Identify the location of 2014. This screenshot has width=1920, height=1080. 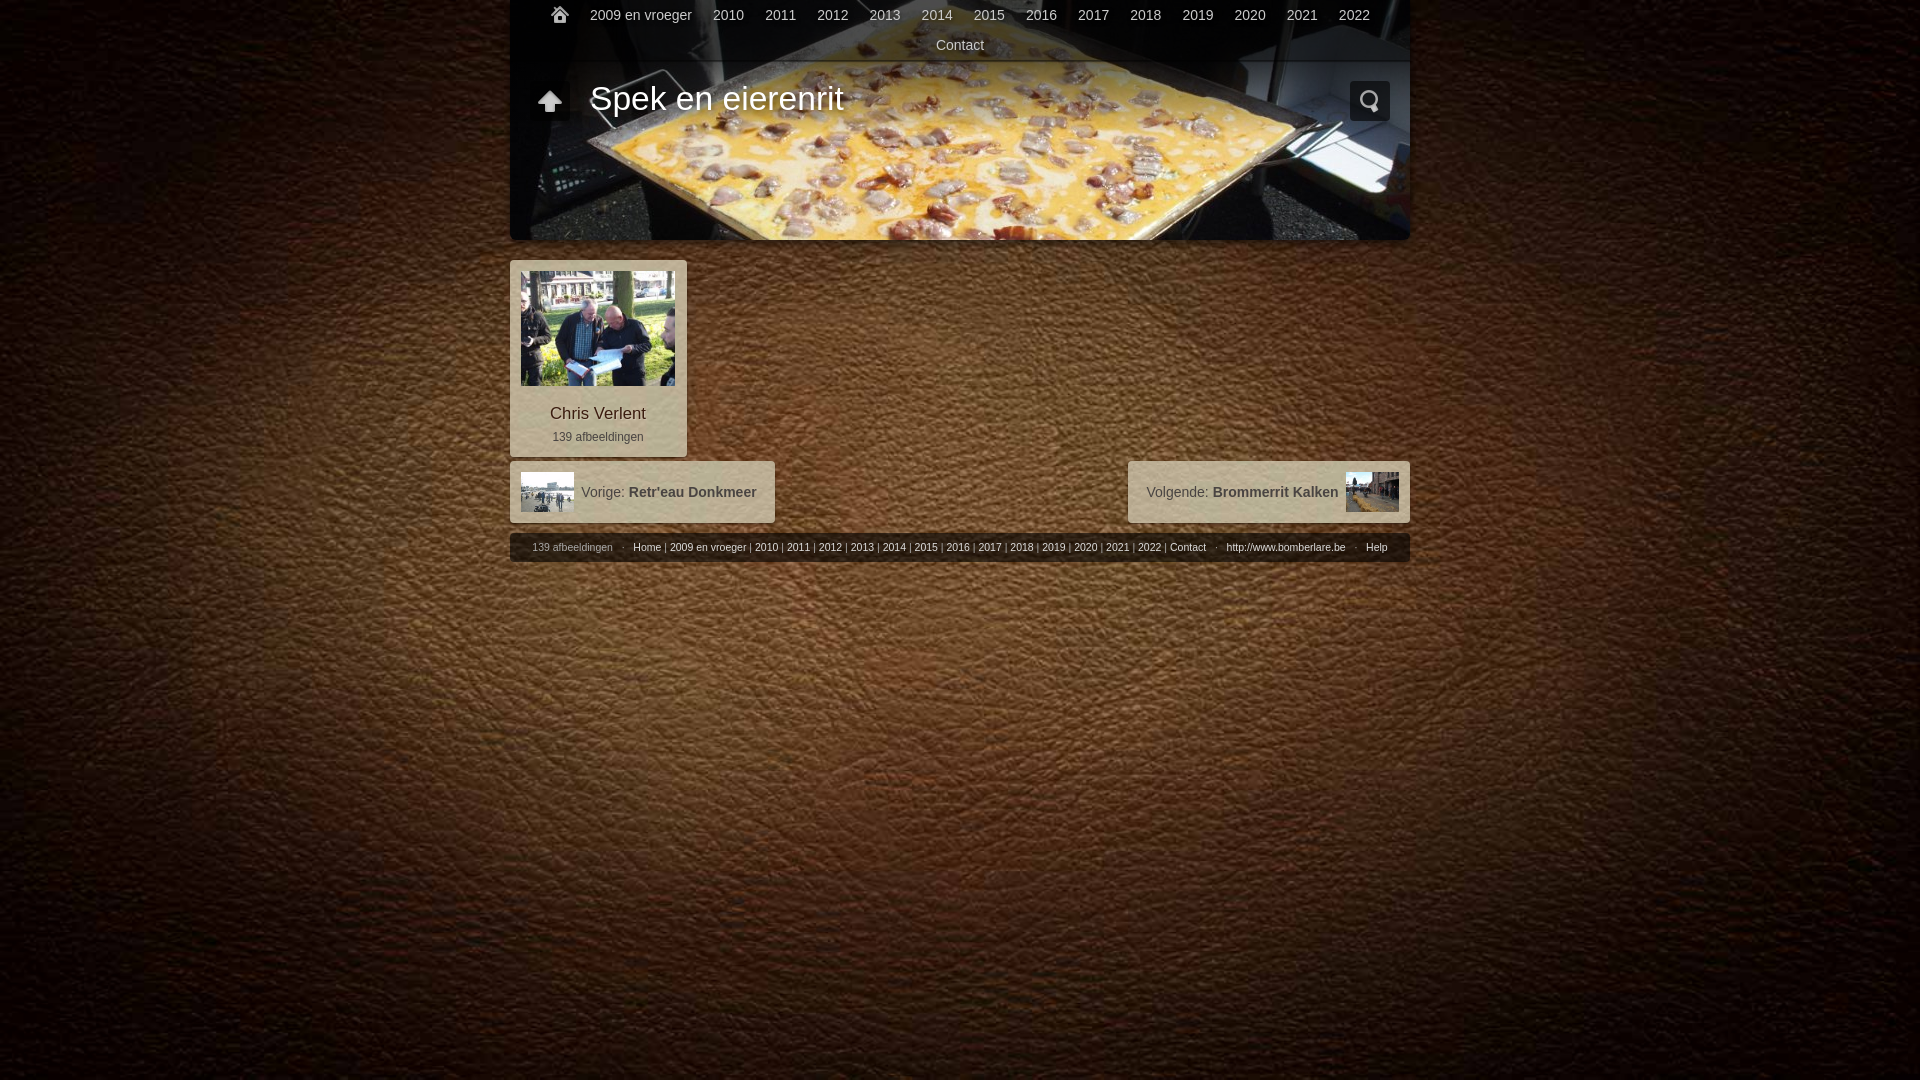
(937, 15).